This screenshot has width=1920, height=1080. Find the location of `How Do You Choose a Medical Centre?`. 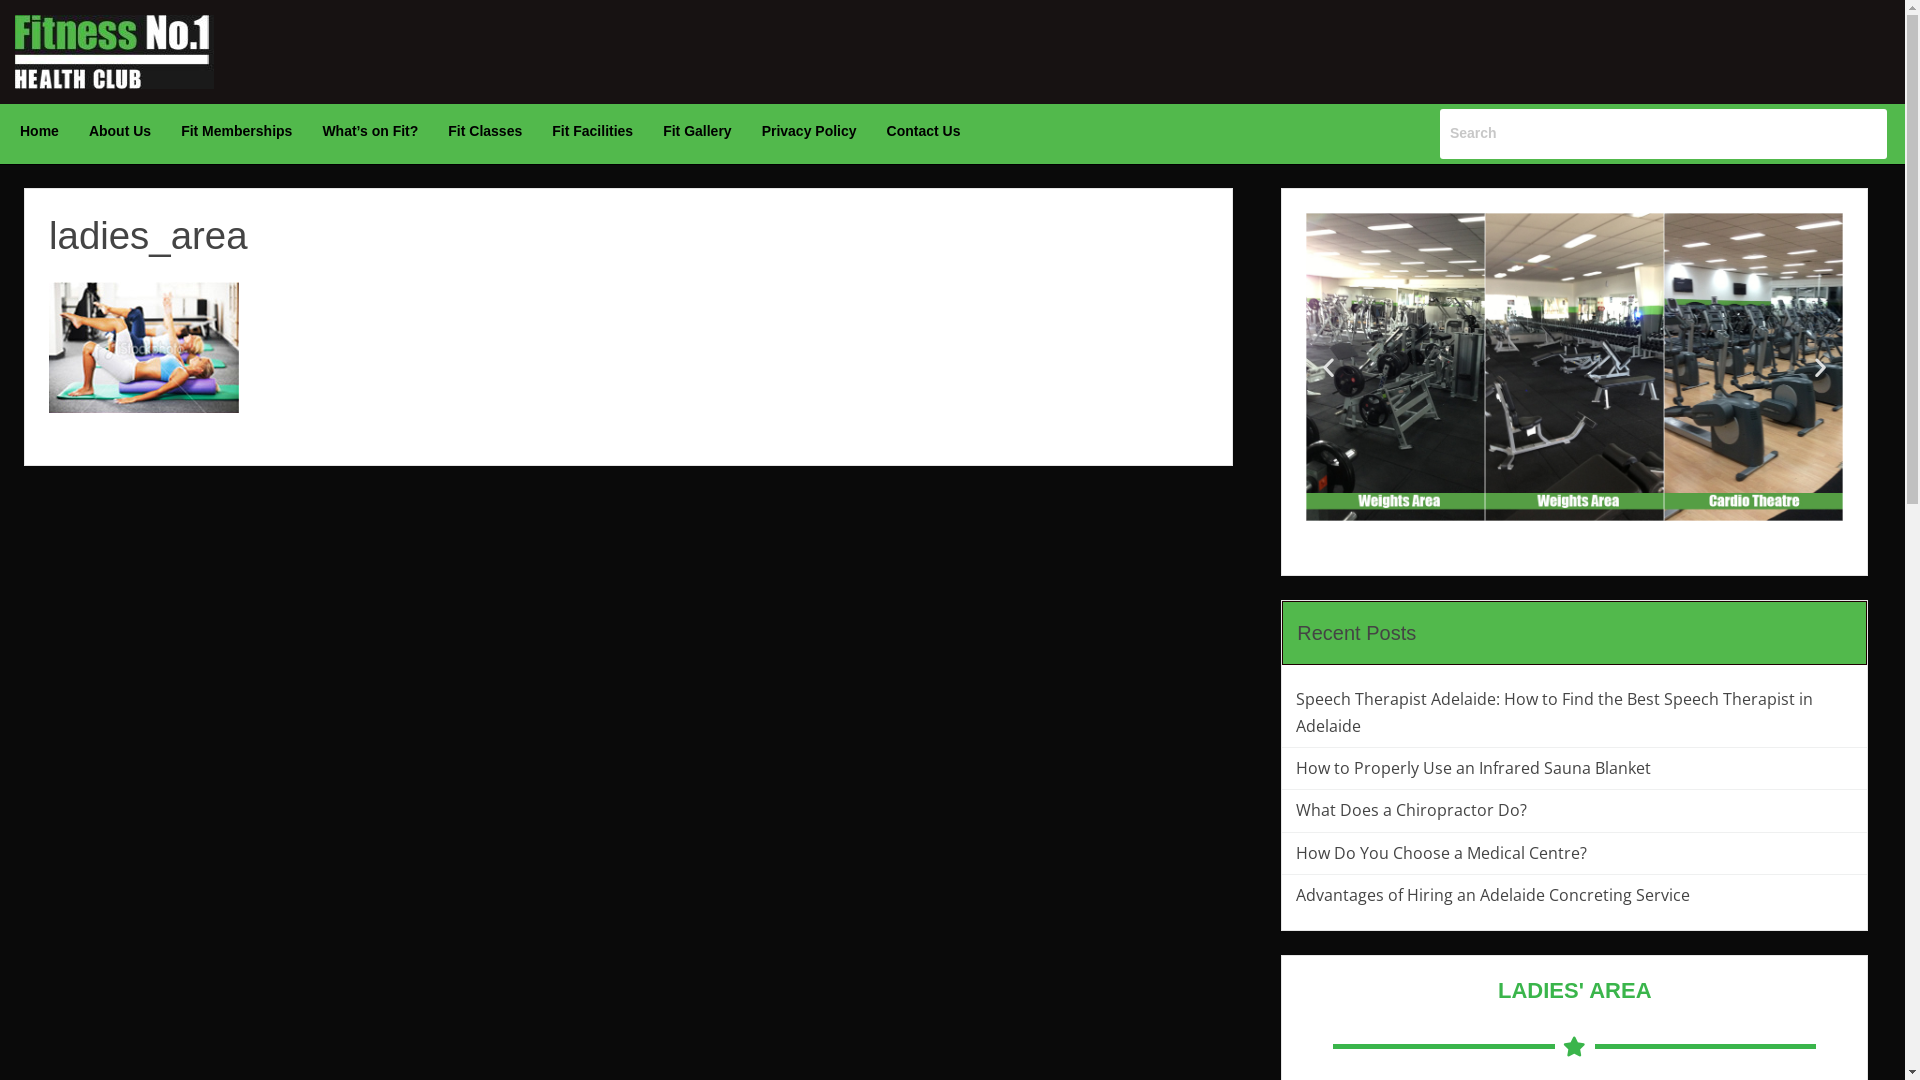

How Do You Choose a Medical Centre? is located at coordinates (1574, 854).